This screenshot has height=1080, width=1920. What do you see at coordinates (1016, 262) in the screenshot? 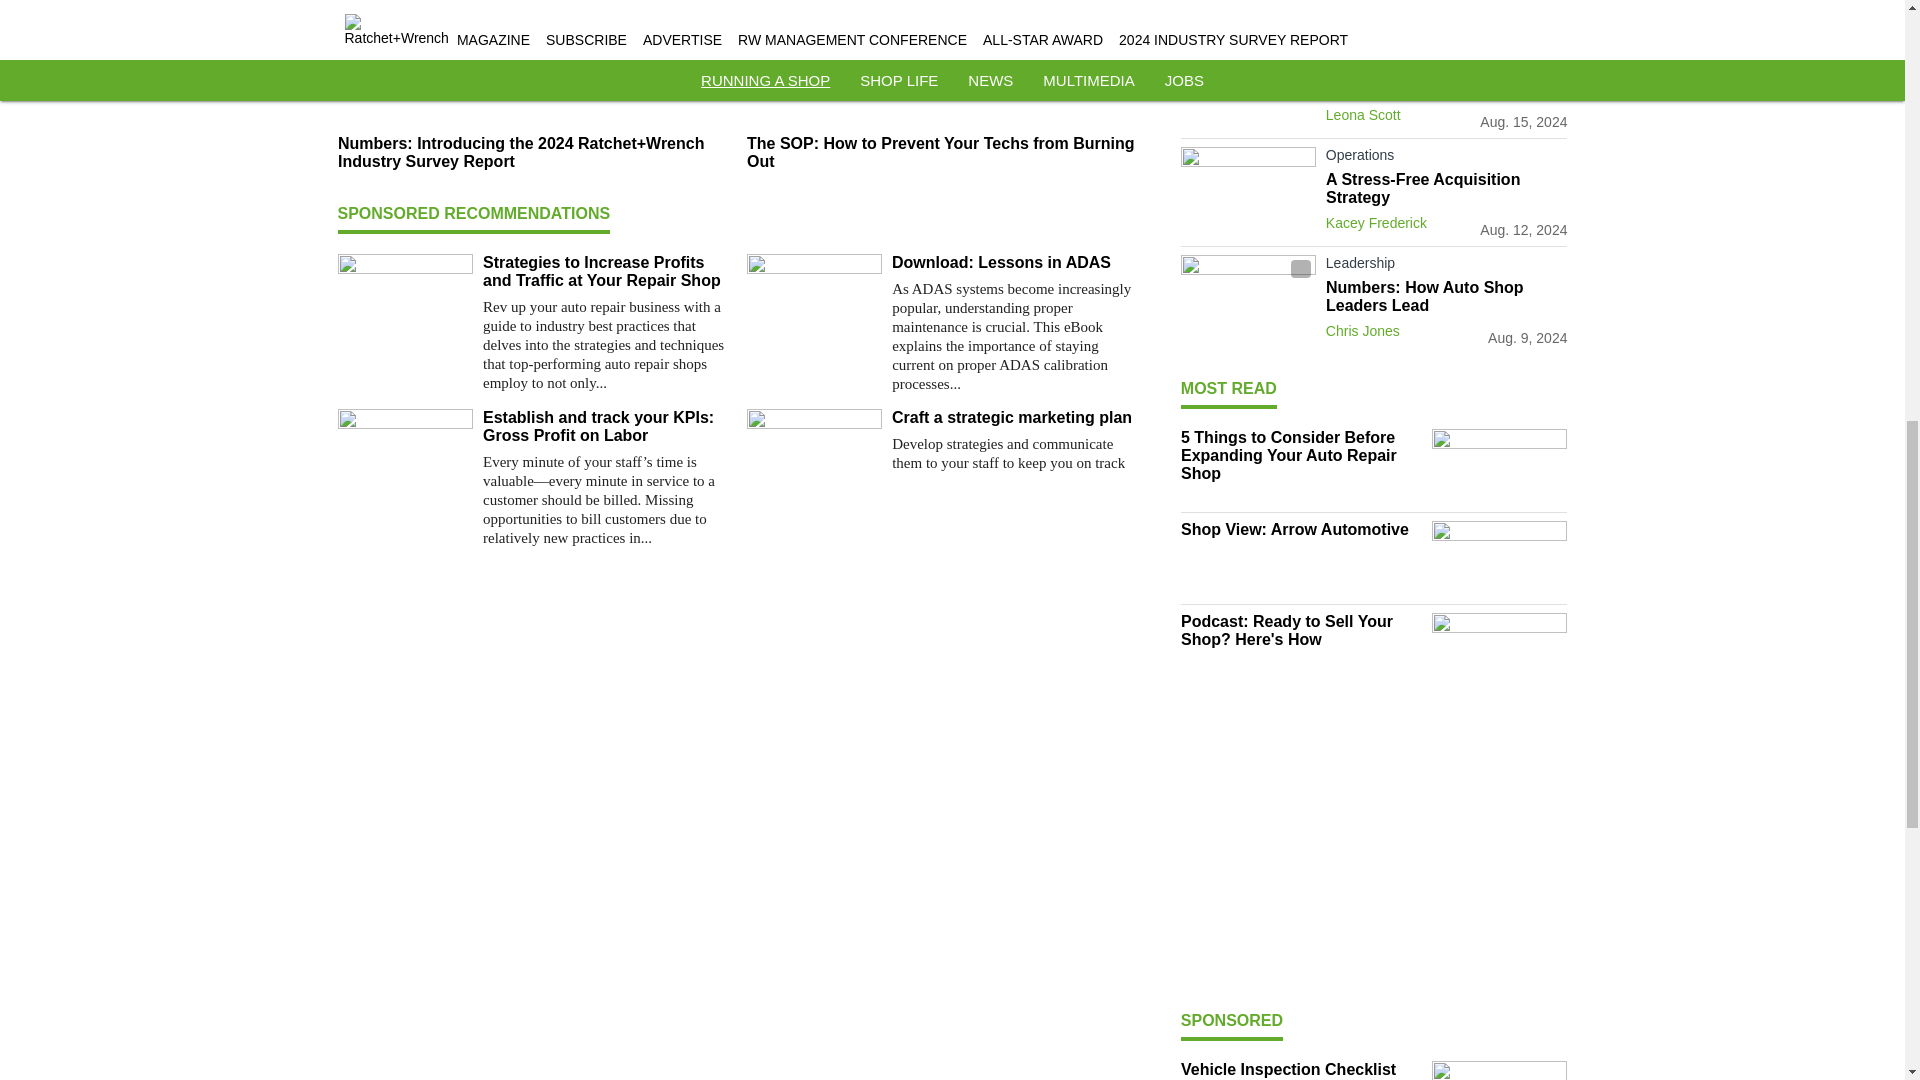
I see `Download: Lessons in ADAS` at bounding box center [1016, 262].